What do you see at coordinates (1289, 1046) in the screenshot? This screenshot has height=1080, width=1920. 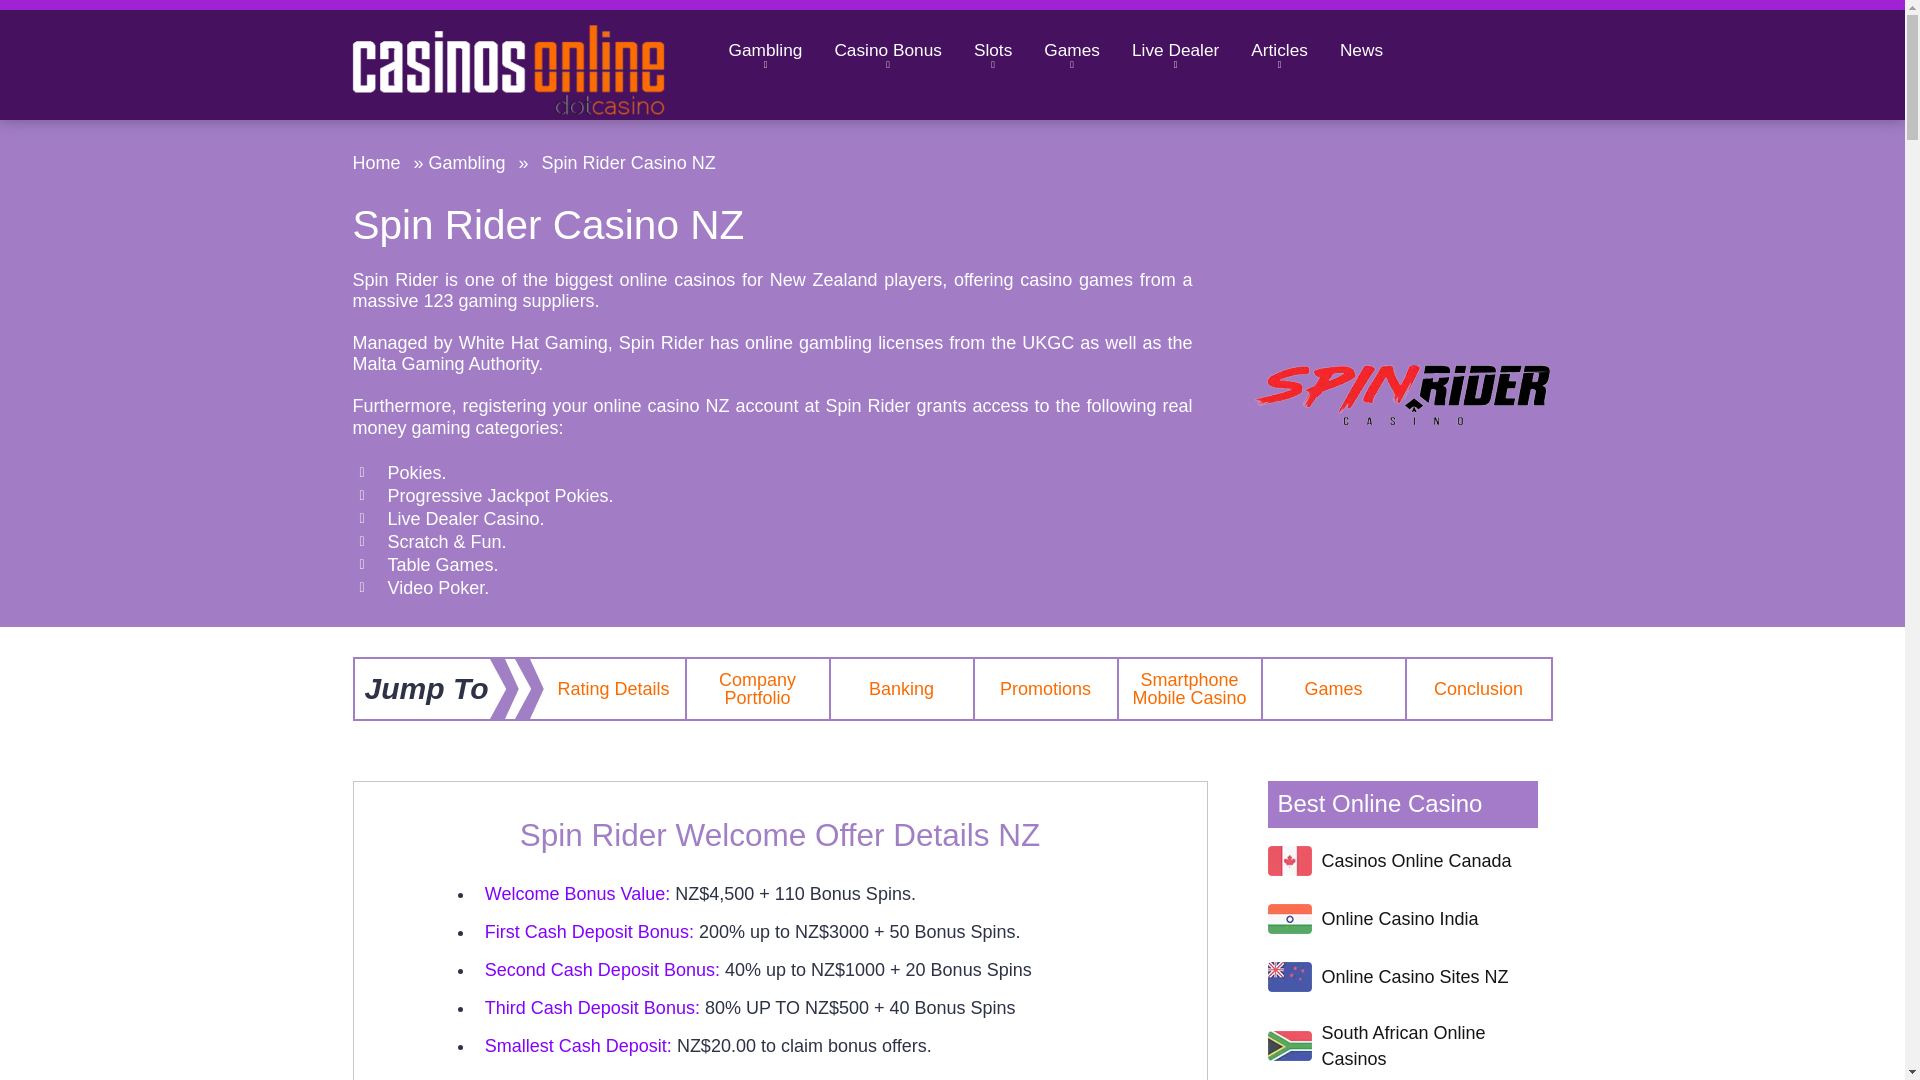 I see `South African Casinos` at bounding box center [1289, 1046].